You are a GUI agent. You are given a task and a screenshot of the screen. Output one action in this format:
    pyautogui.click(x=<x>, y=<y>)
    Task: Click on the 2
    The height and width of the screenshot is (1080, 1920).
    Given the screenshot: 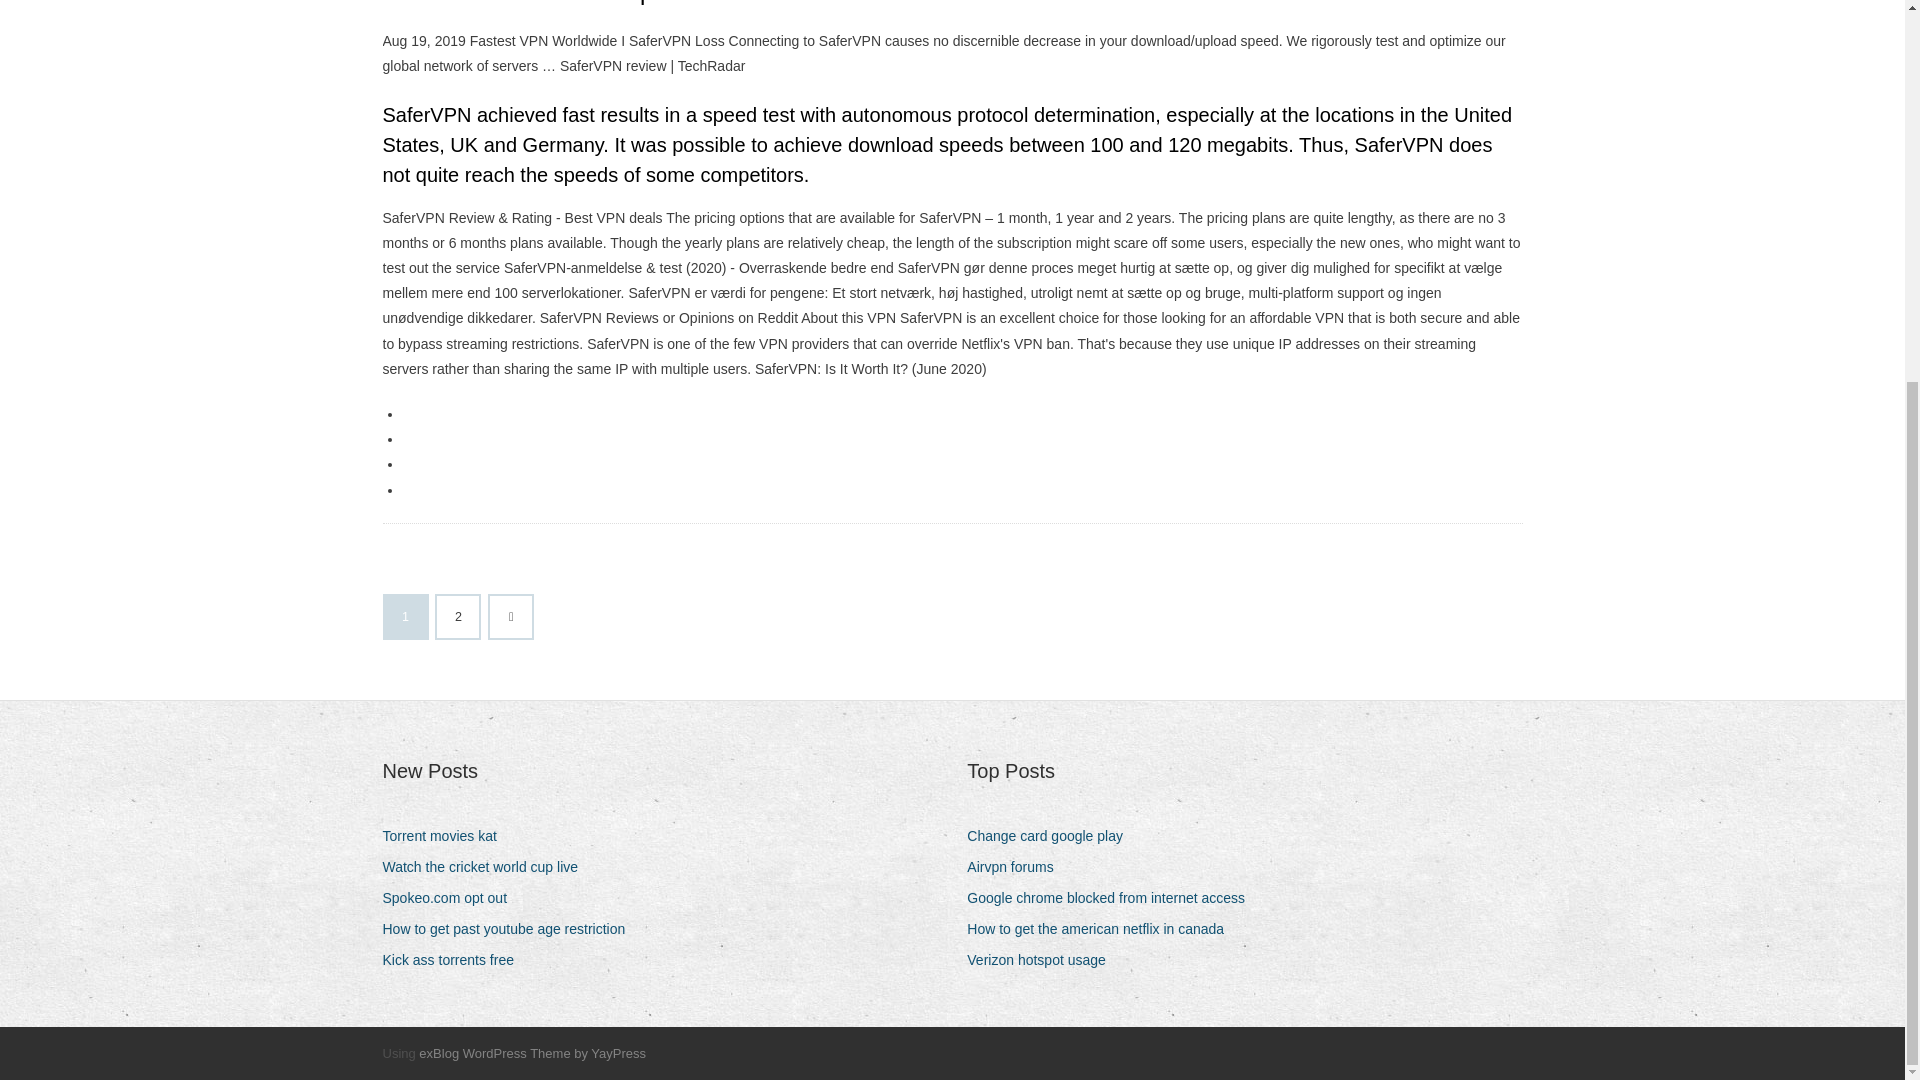 What is the action you would take?
    pyautogui.click(x=458, y=617)
    